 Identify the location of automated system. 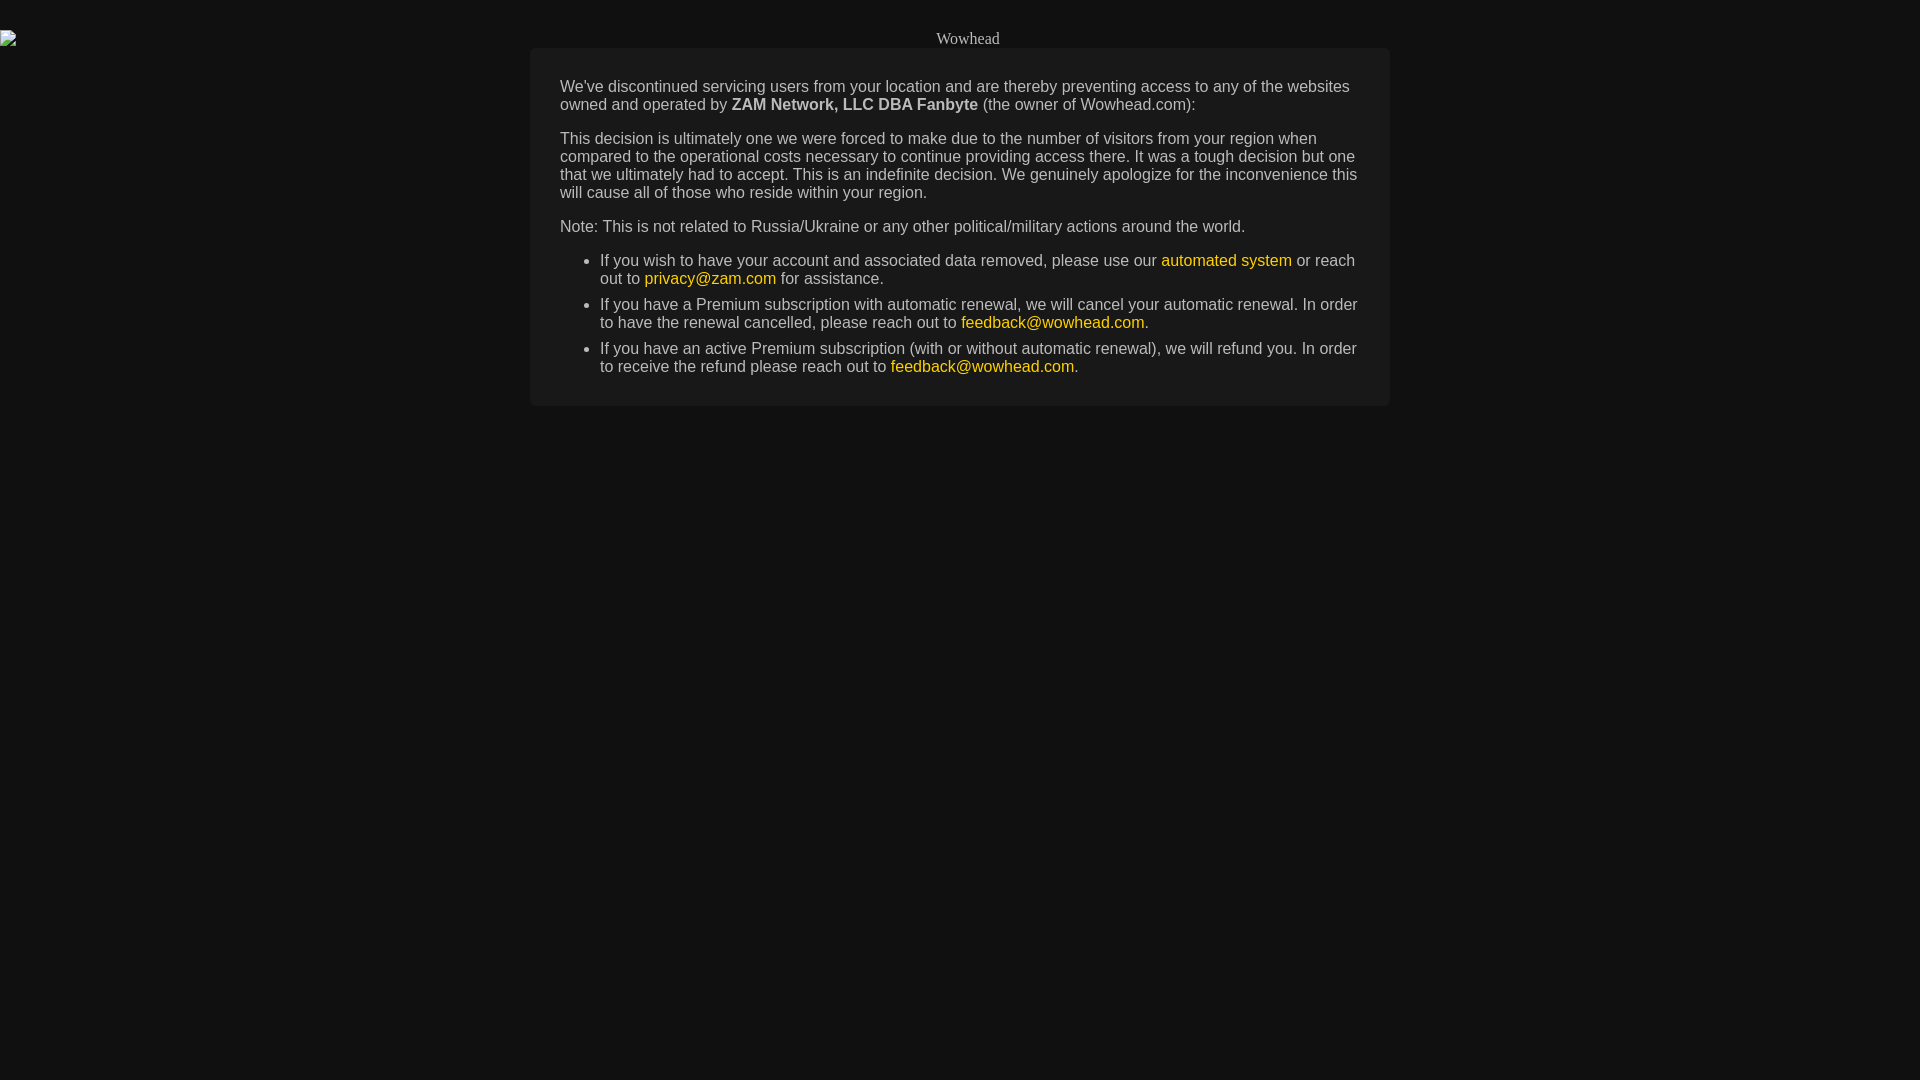
(1226, 260).